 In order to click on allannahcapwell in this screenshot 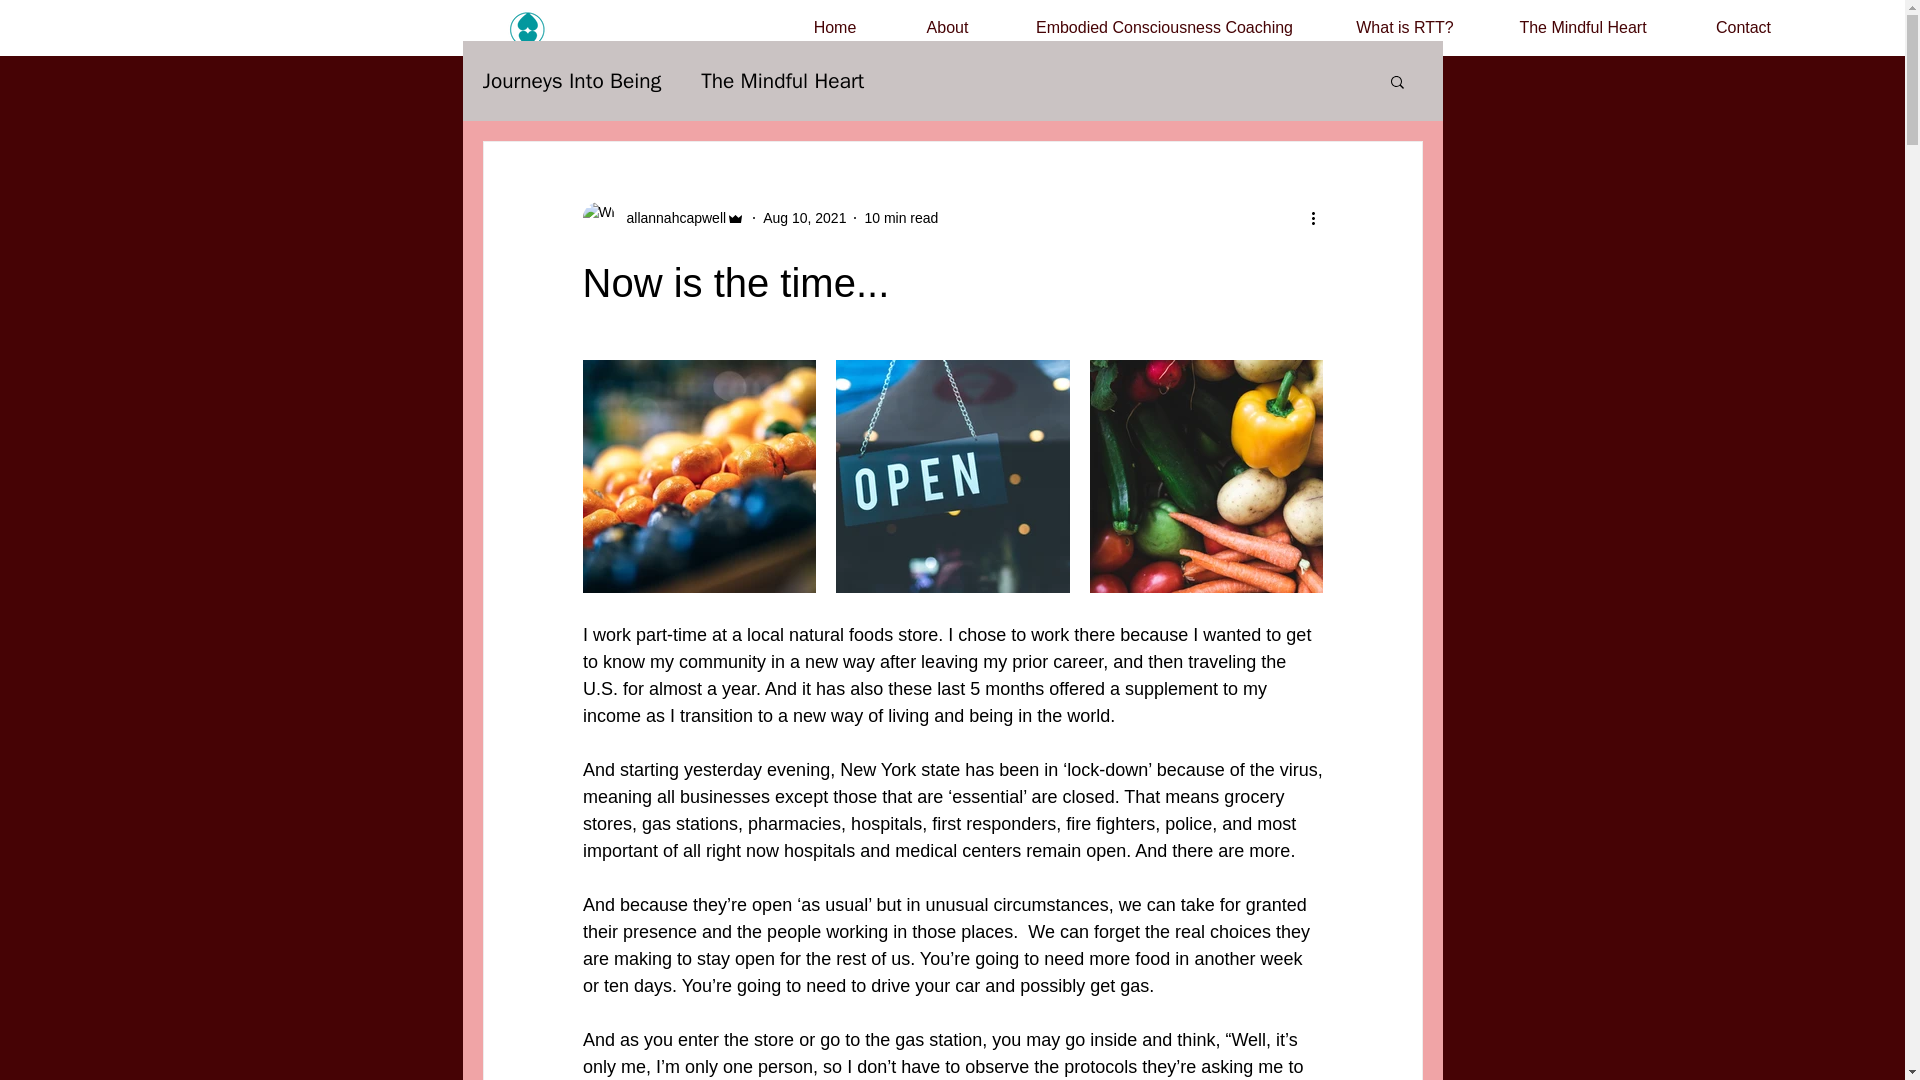, I will do `click(662, 218)`.